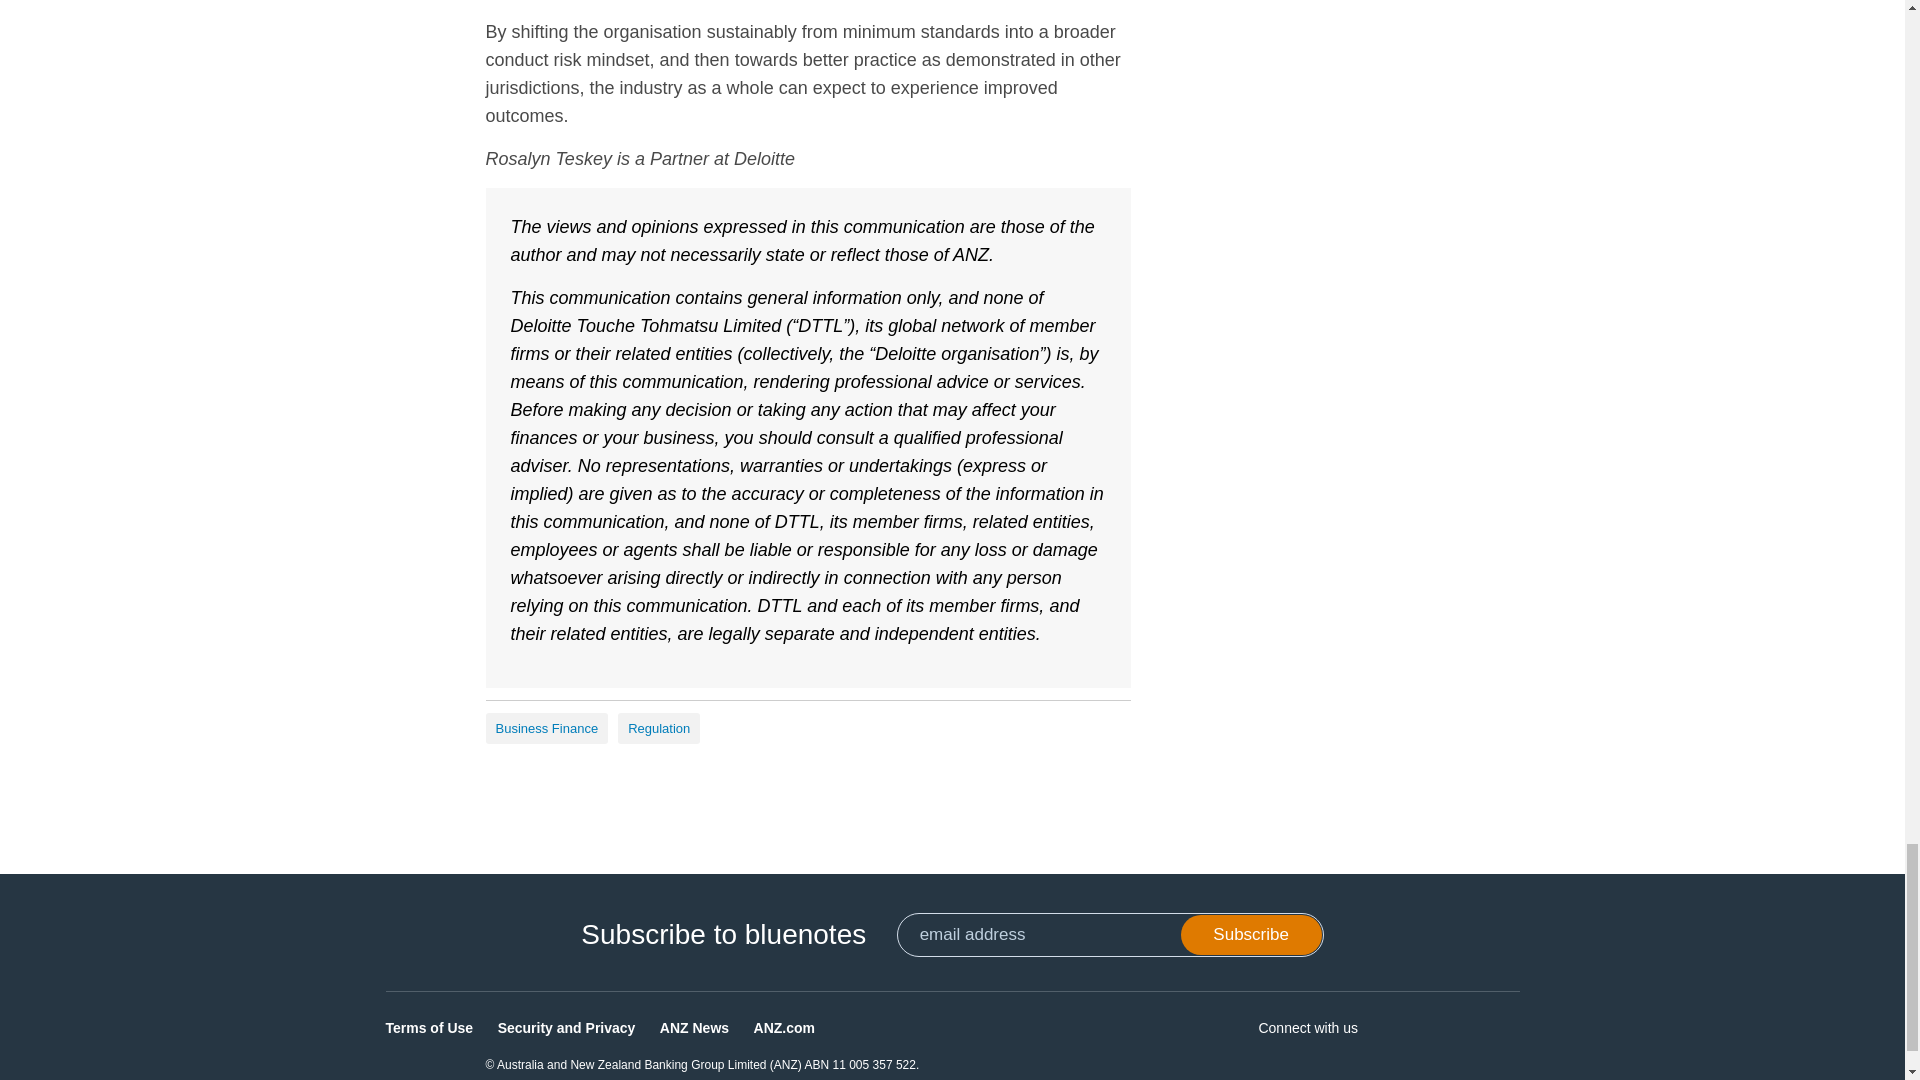 This screenshot has height=1080, width=1920. What do you see at coordinates (566, 1028) in the screenshot?
I see `Security and Privacy` at bounding box center [566, 1028].